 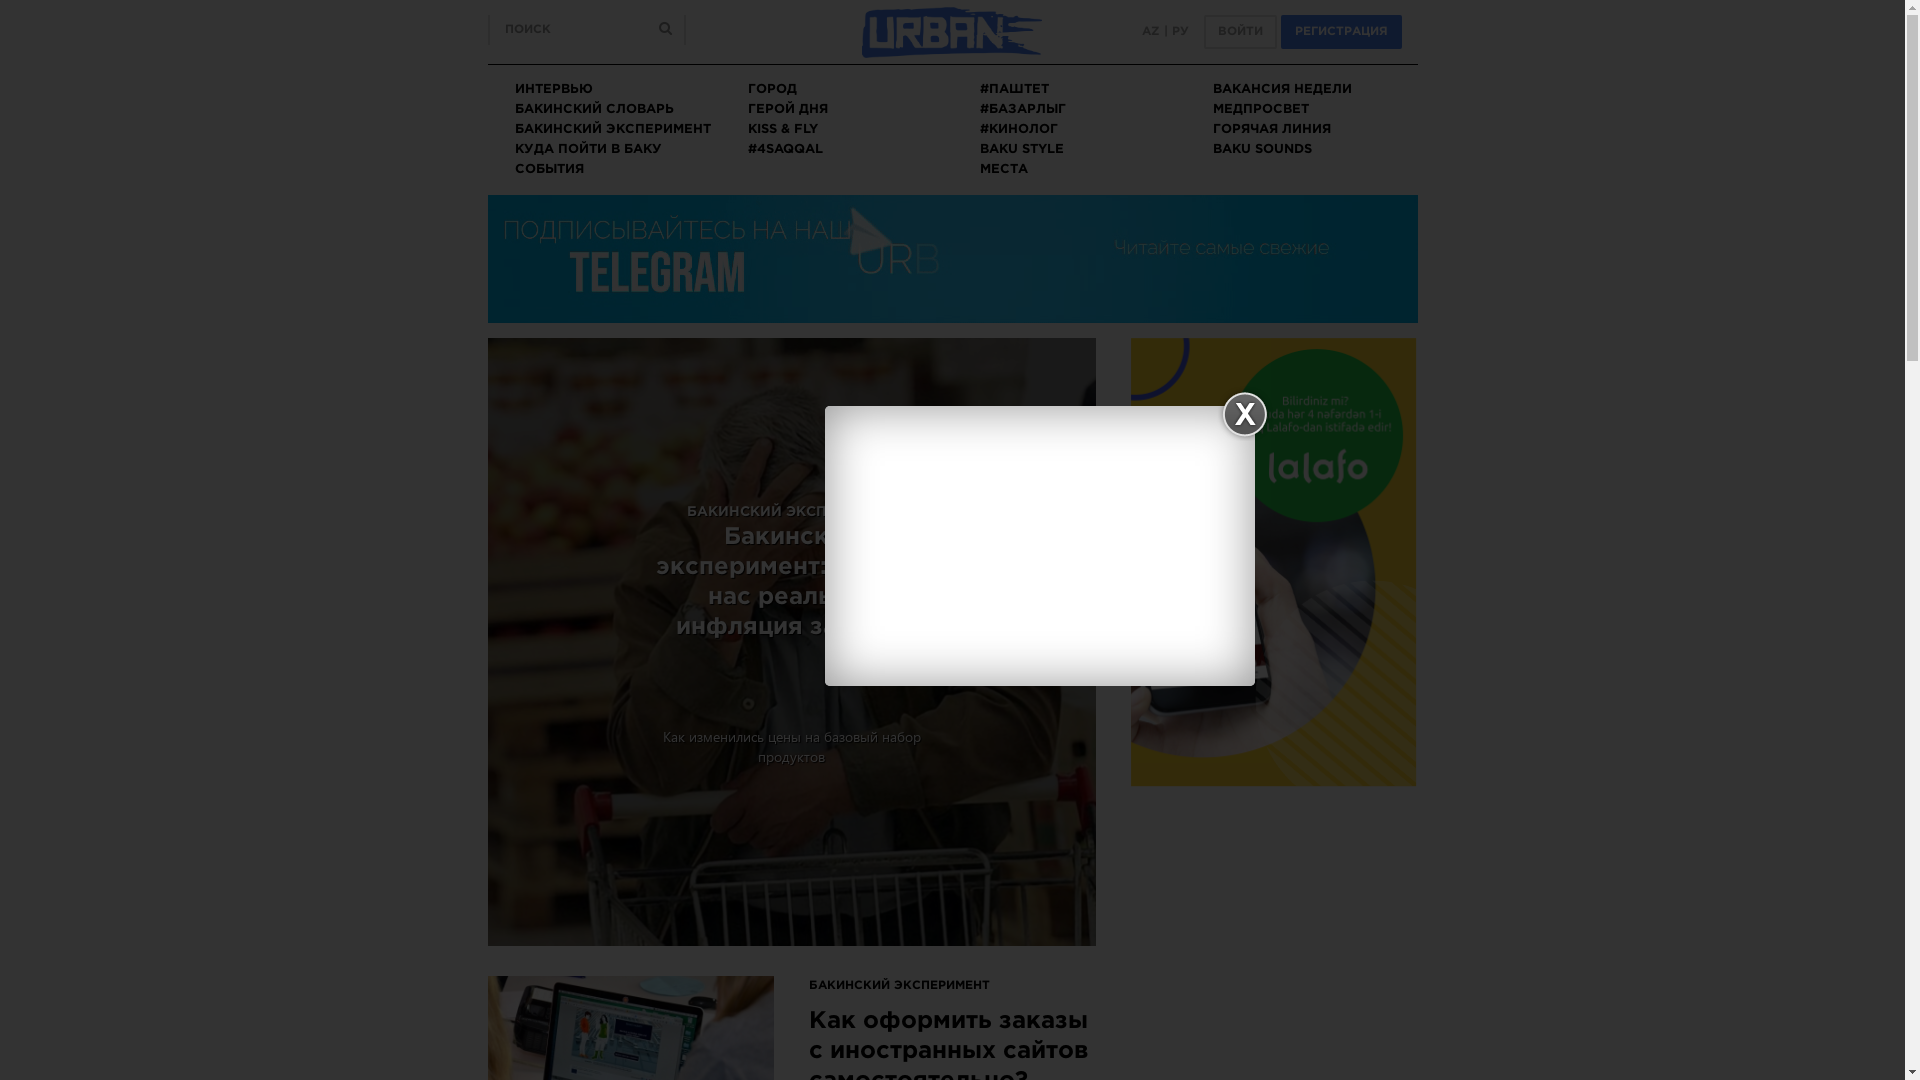 What do you see at coordinates (1274, 562) in the screenshot?
I see `Lalafo` at bounding box center [1274, 562].